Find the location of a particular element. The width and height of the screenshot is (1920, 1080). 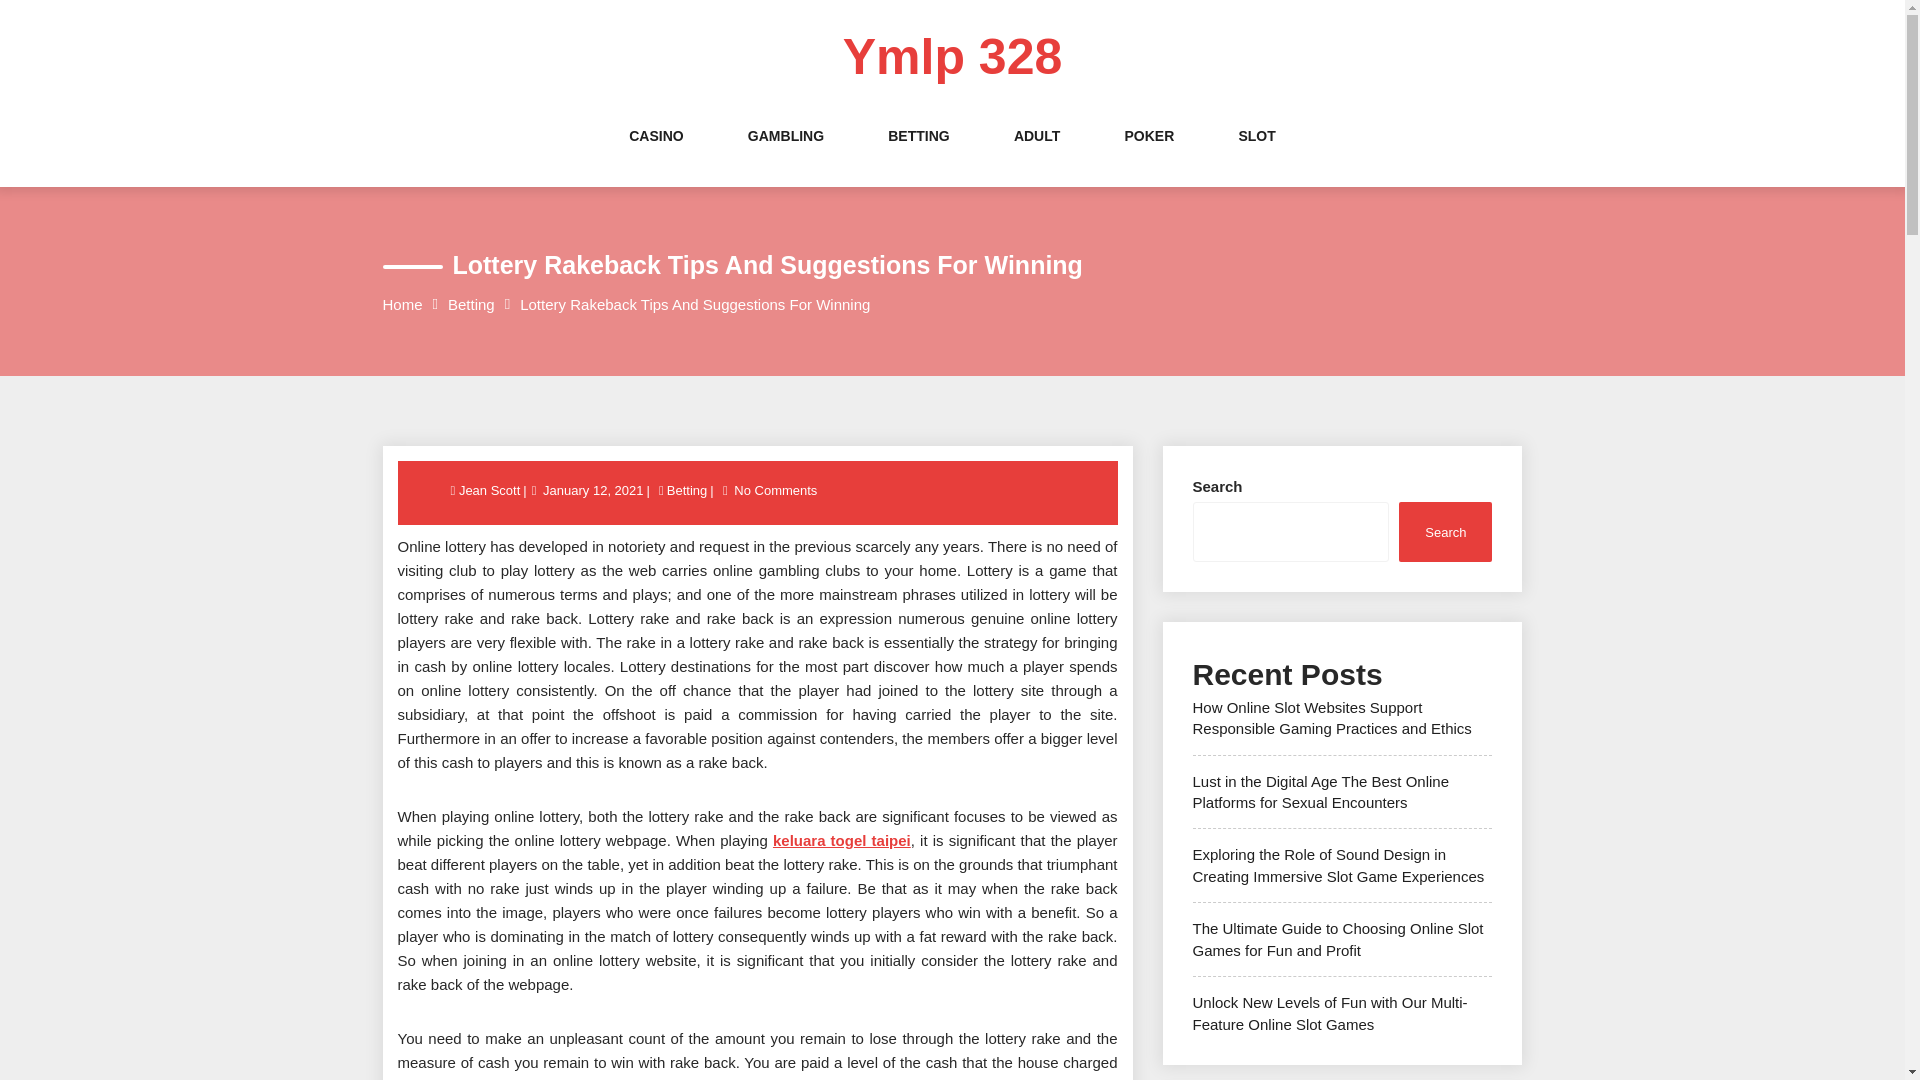

Betting is located at coordinates (471, 304).